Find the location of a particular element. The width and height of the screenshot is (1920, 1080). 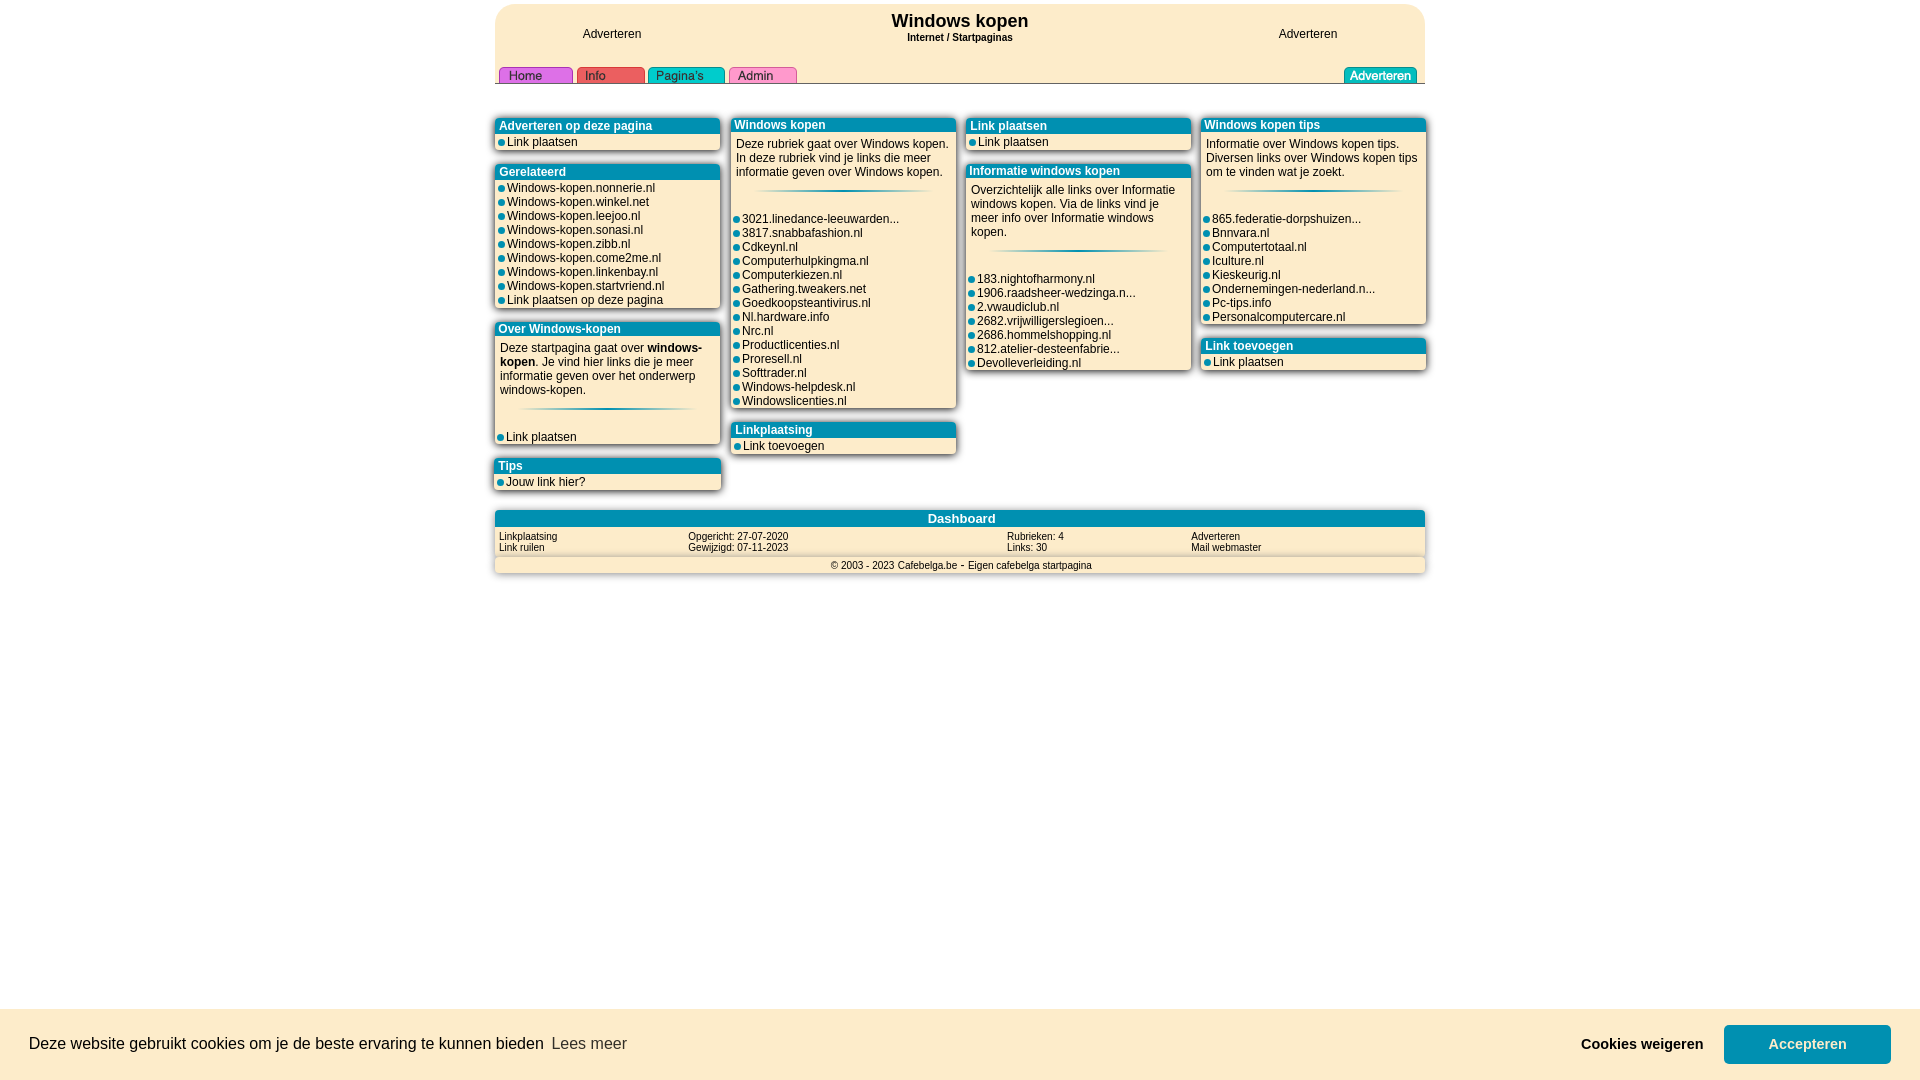

Windows-kopen.startvriend.nl is located at coordinates (585, 286).